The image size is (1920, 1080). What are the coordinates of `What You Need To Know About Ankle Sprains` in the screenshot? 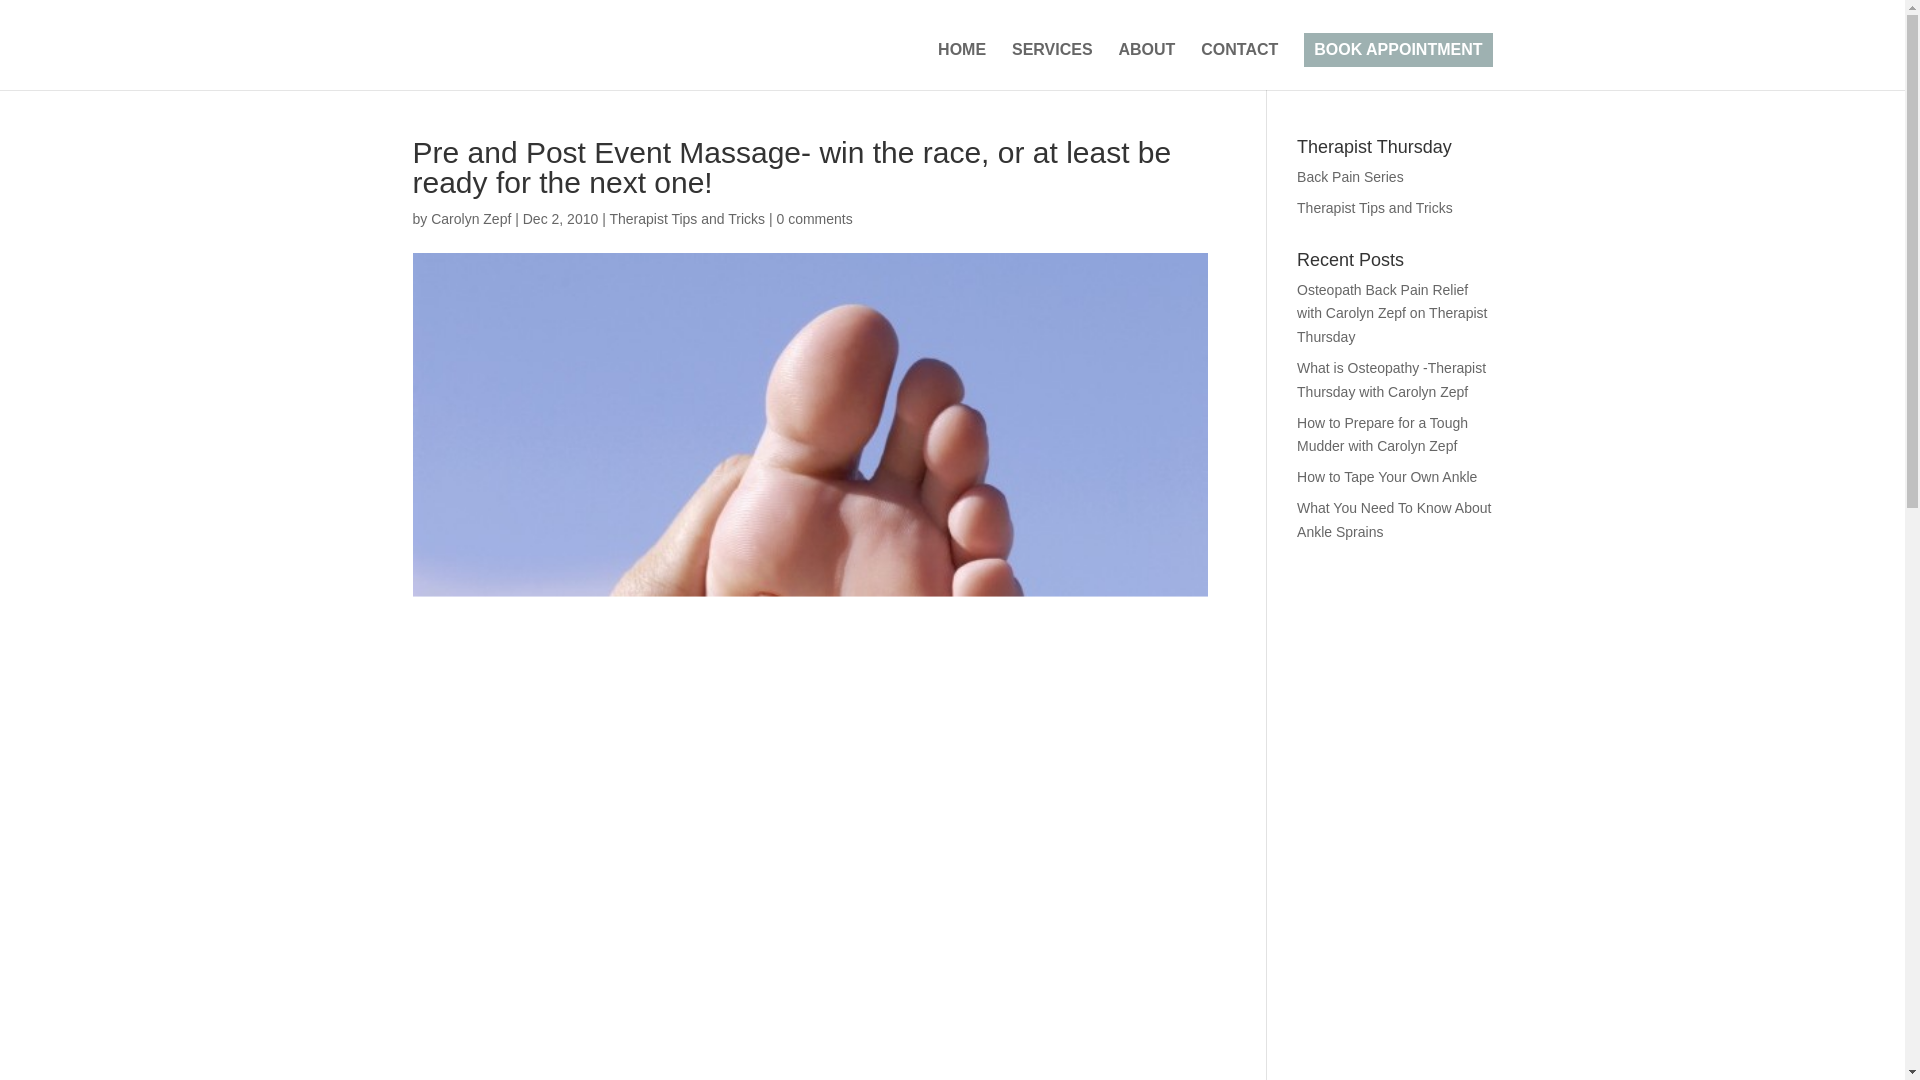 It's located at (1394, 520).